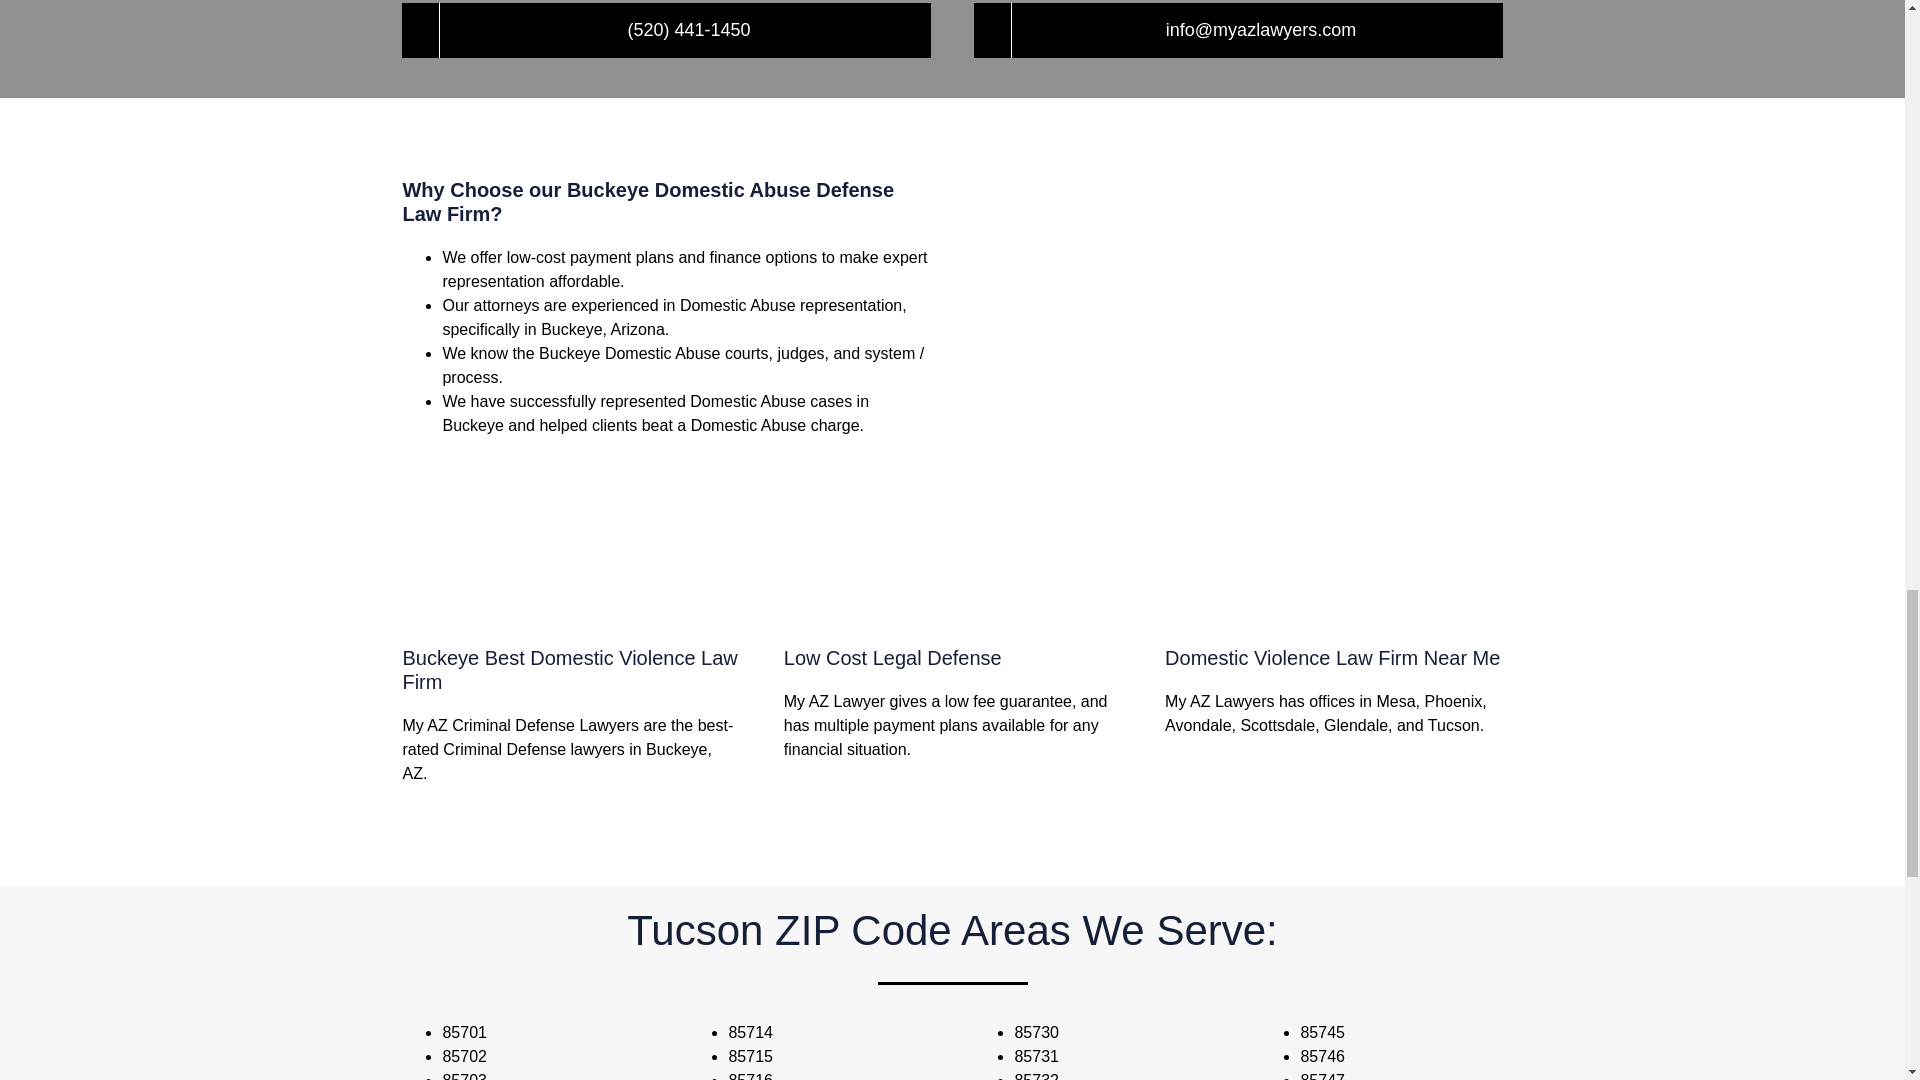 Image resolution: width=1920 pixels, height=1080 pixels. Describe the element at coordinates (665, 30) in the screenshot. I see `Call For A Free Case Evaluation!` at that location.